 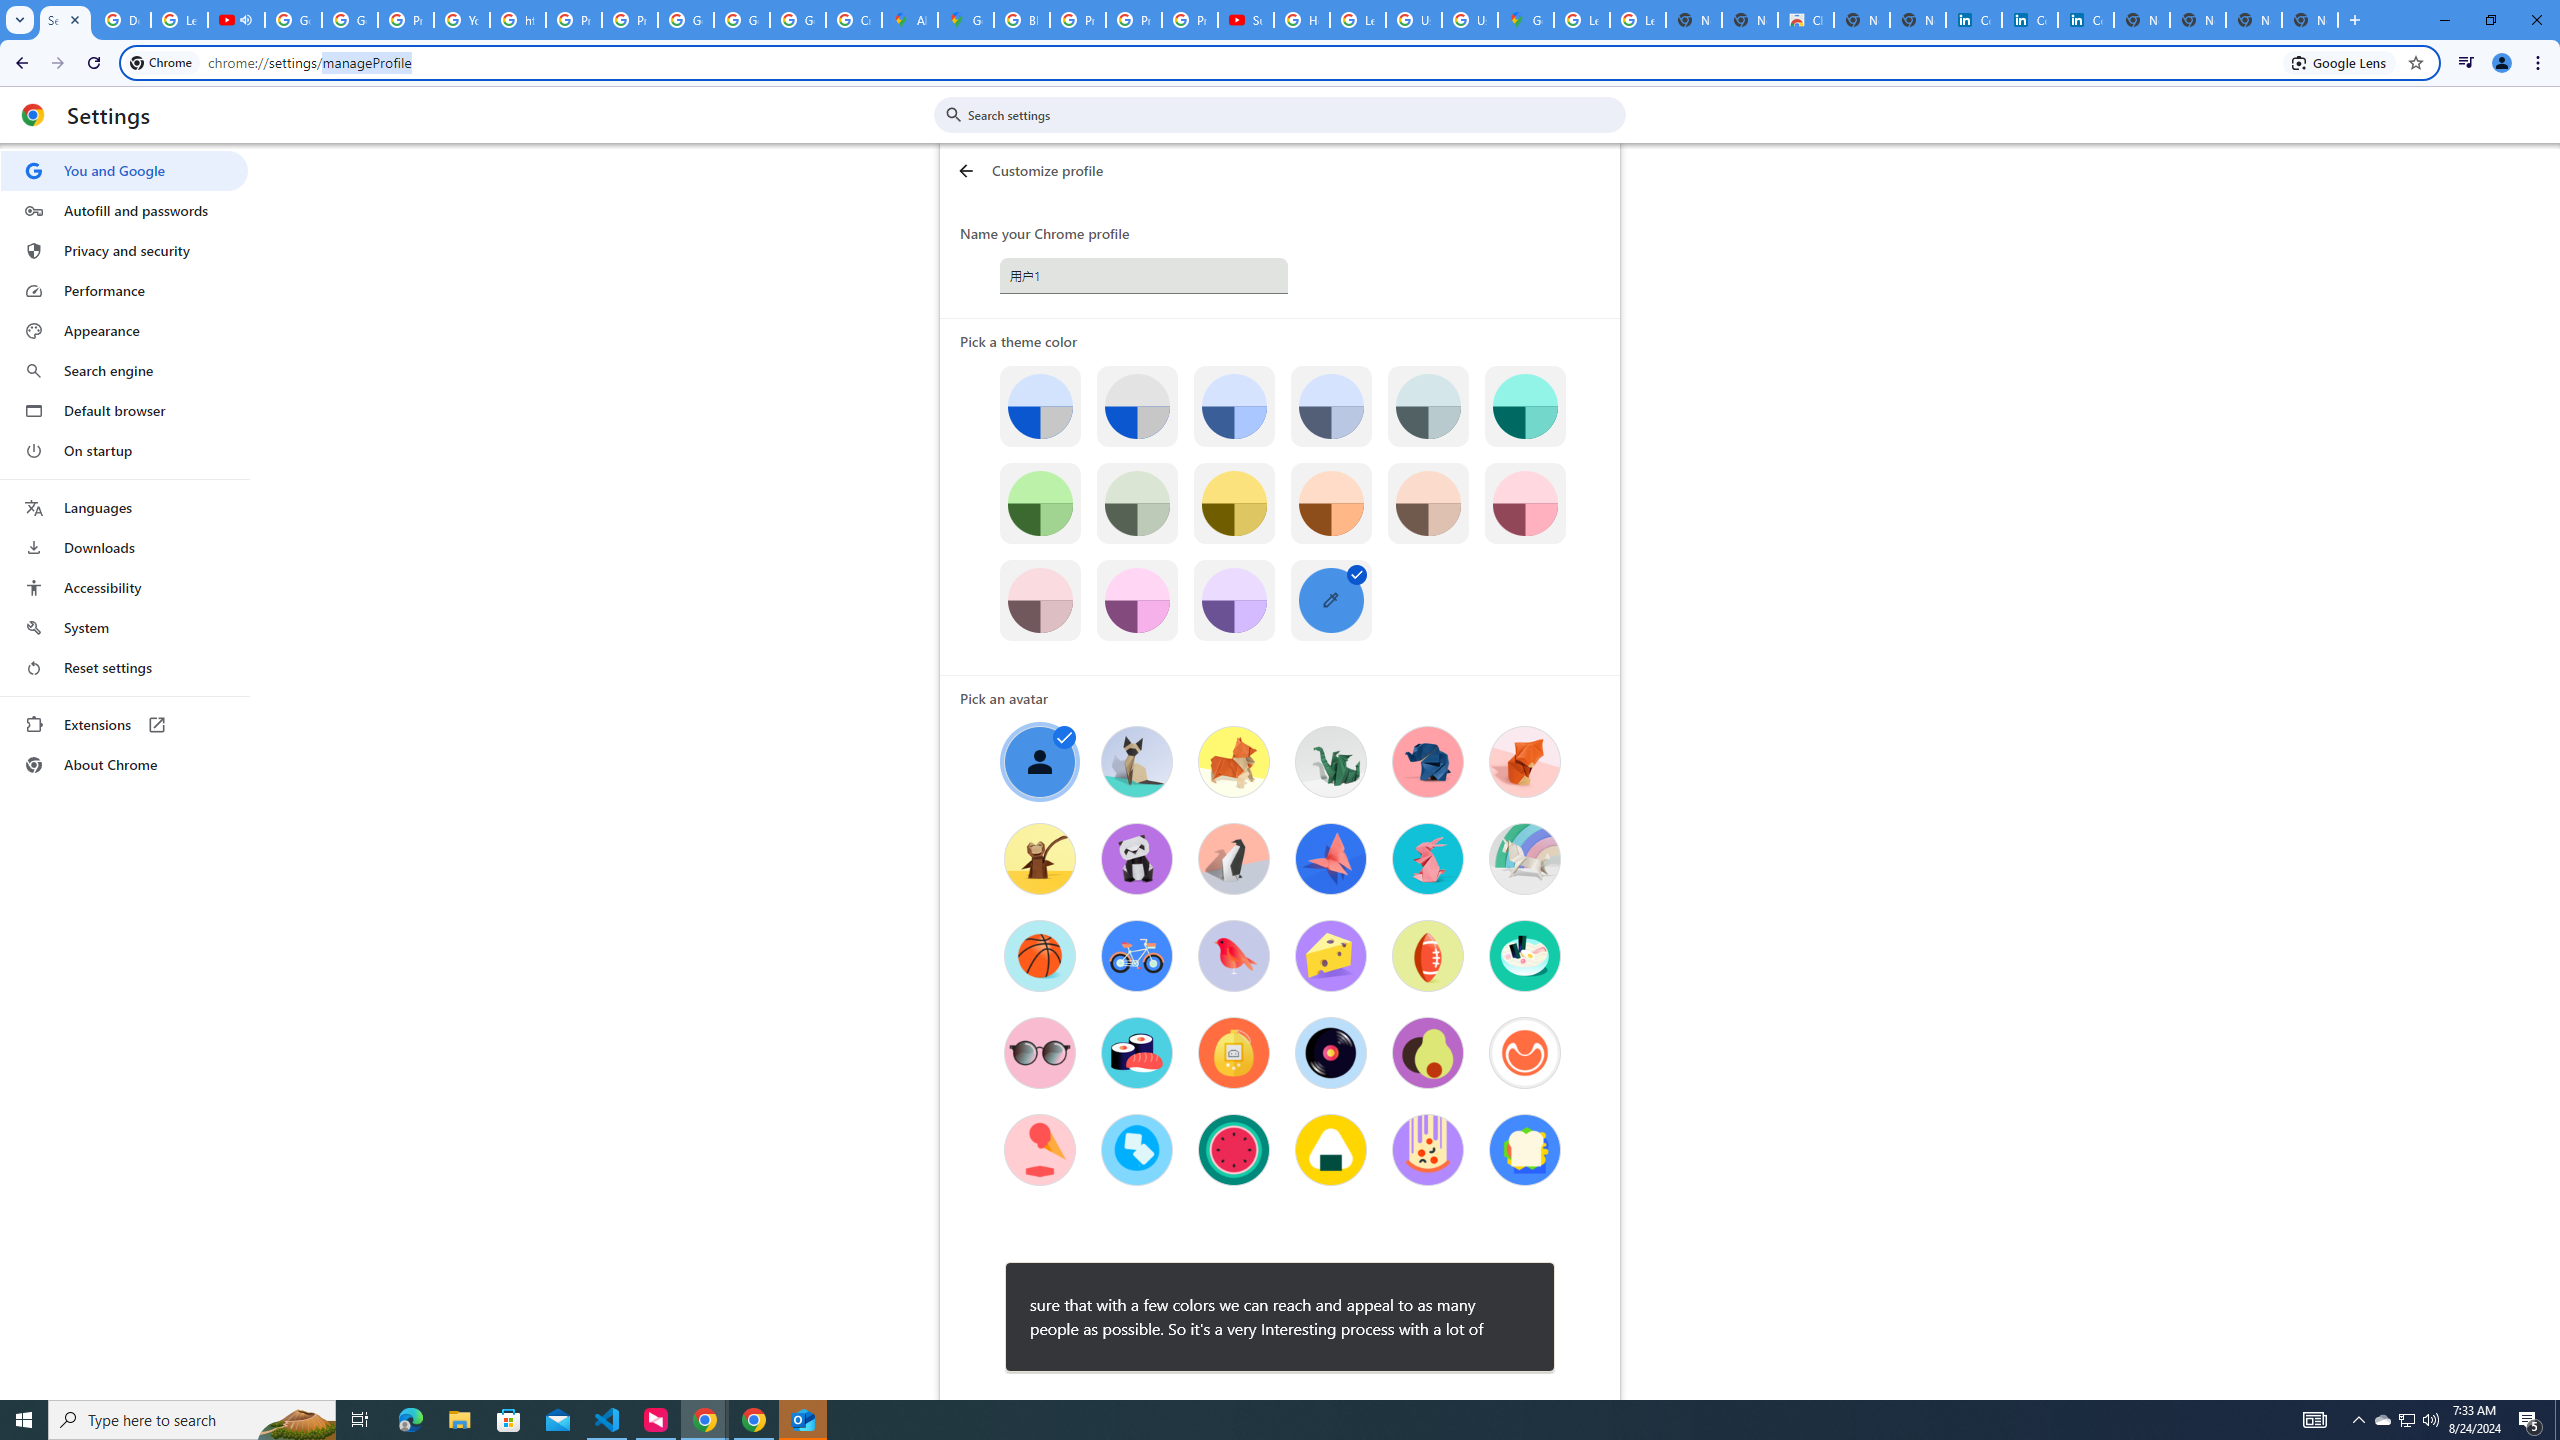 What do you see at coordinates (124, 210) in the screenshot?
I see `Autofill and passwords` at bounding box center [124, 210].